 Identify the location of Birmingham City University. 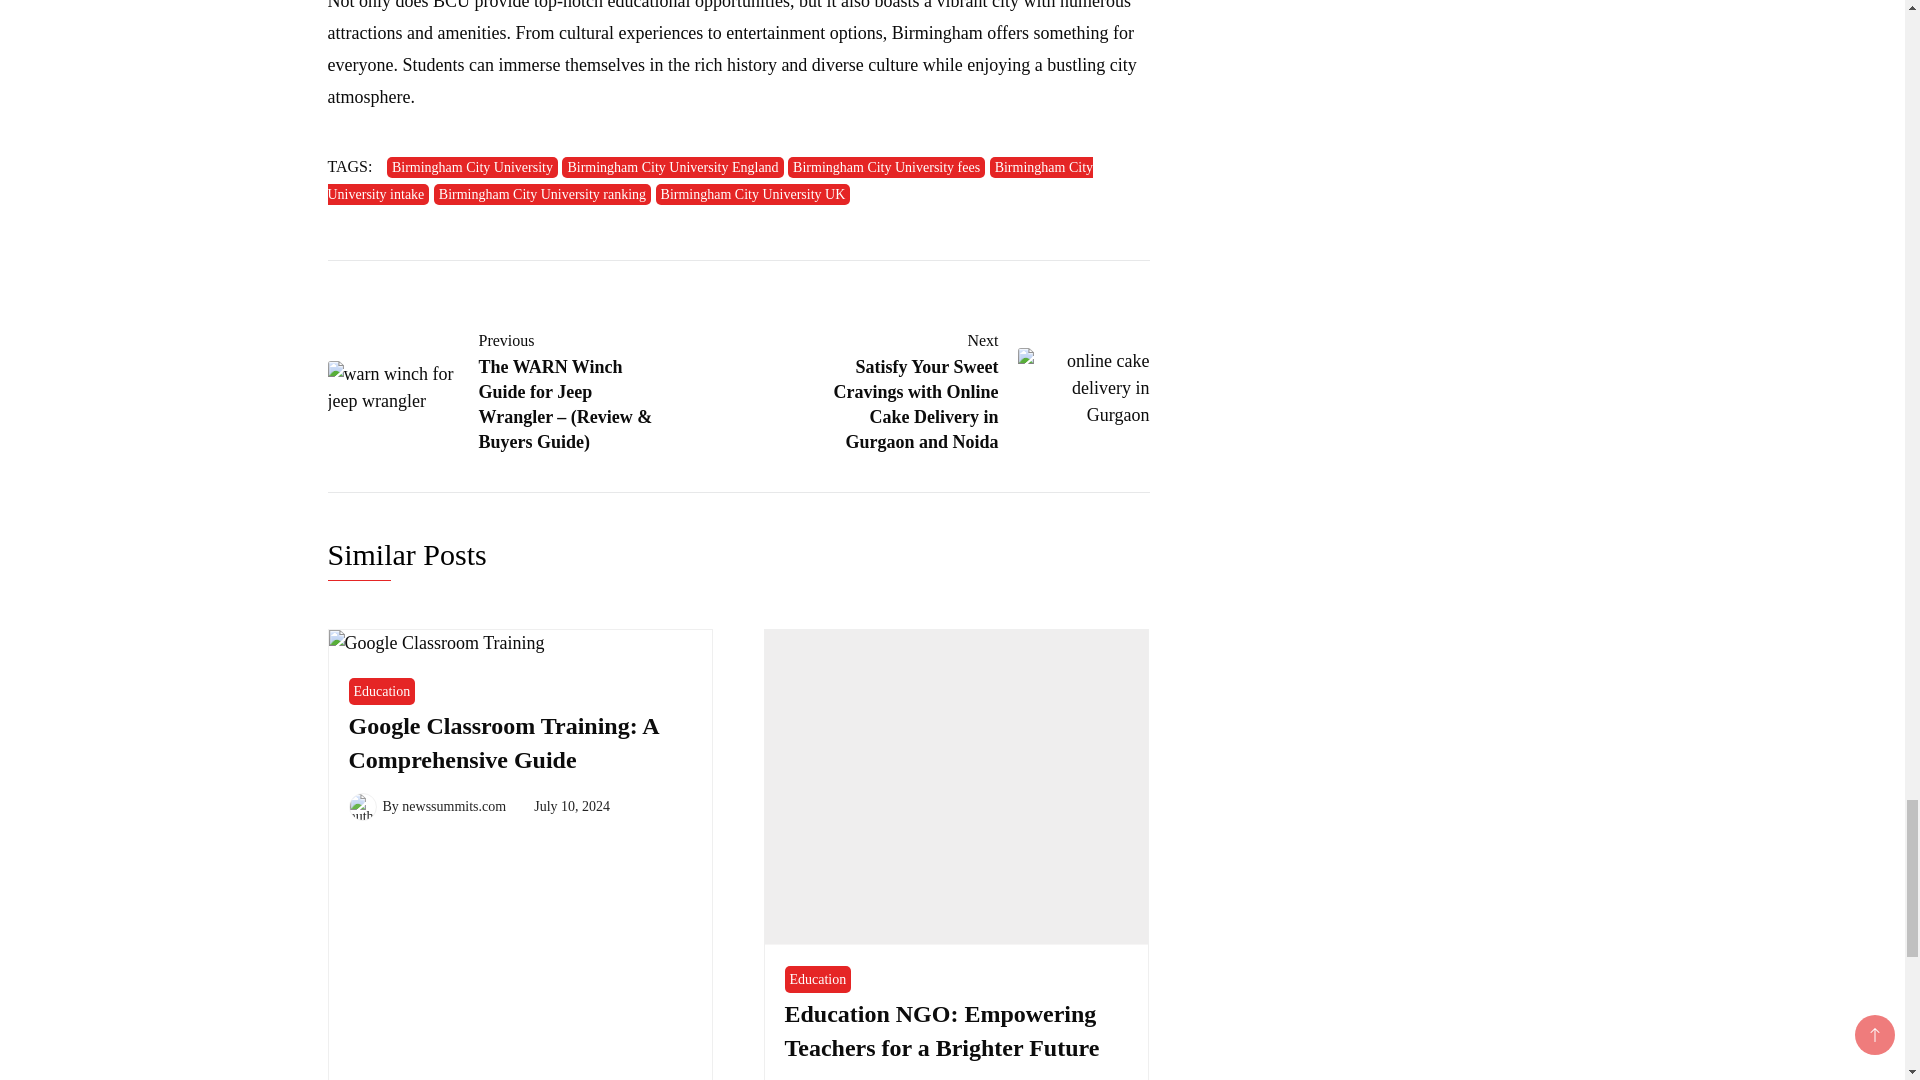
(472, 167).